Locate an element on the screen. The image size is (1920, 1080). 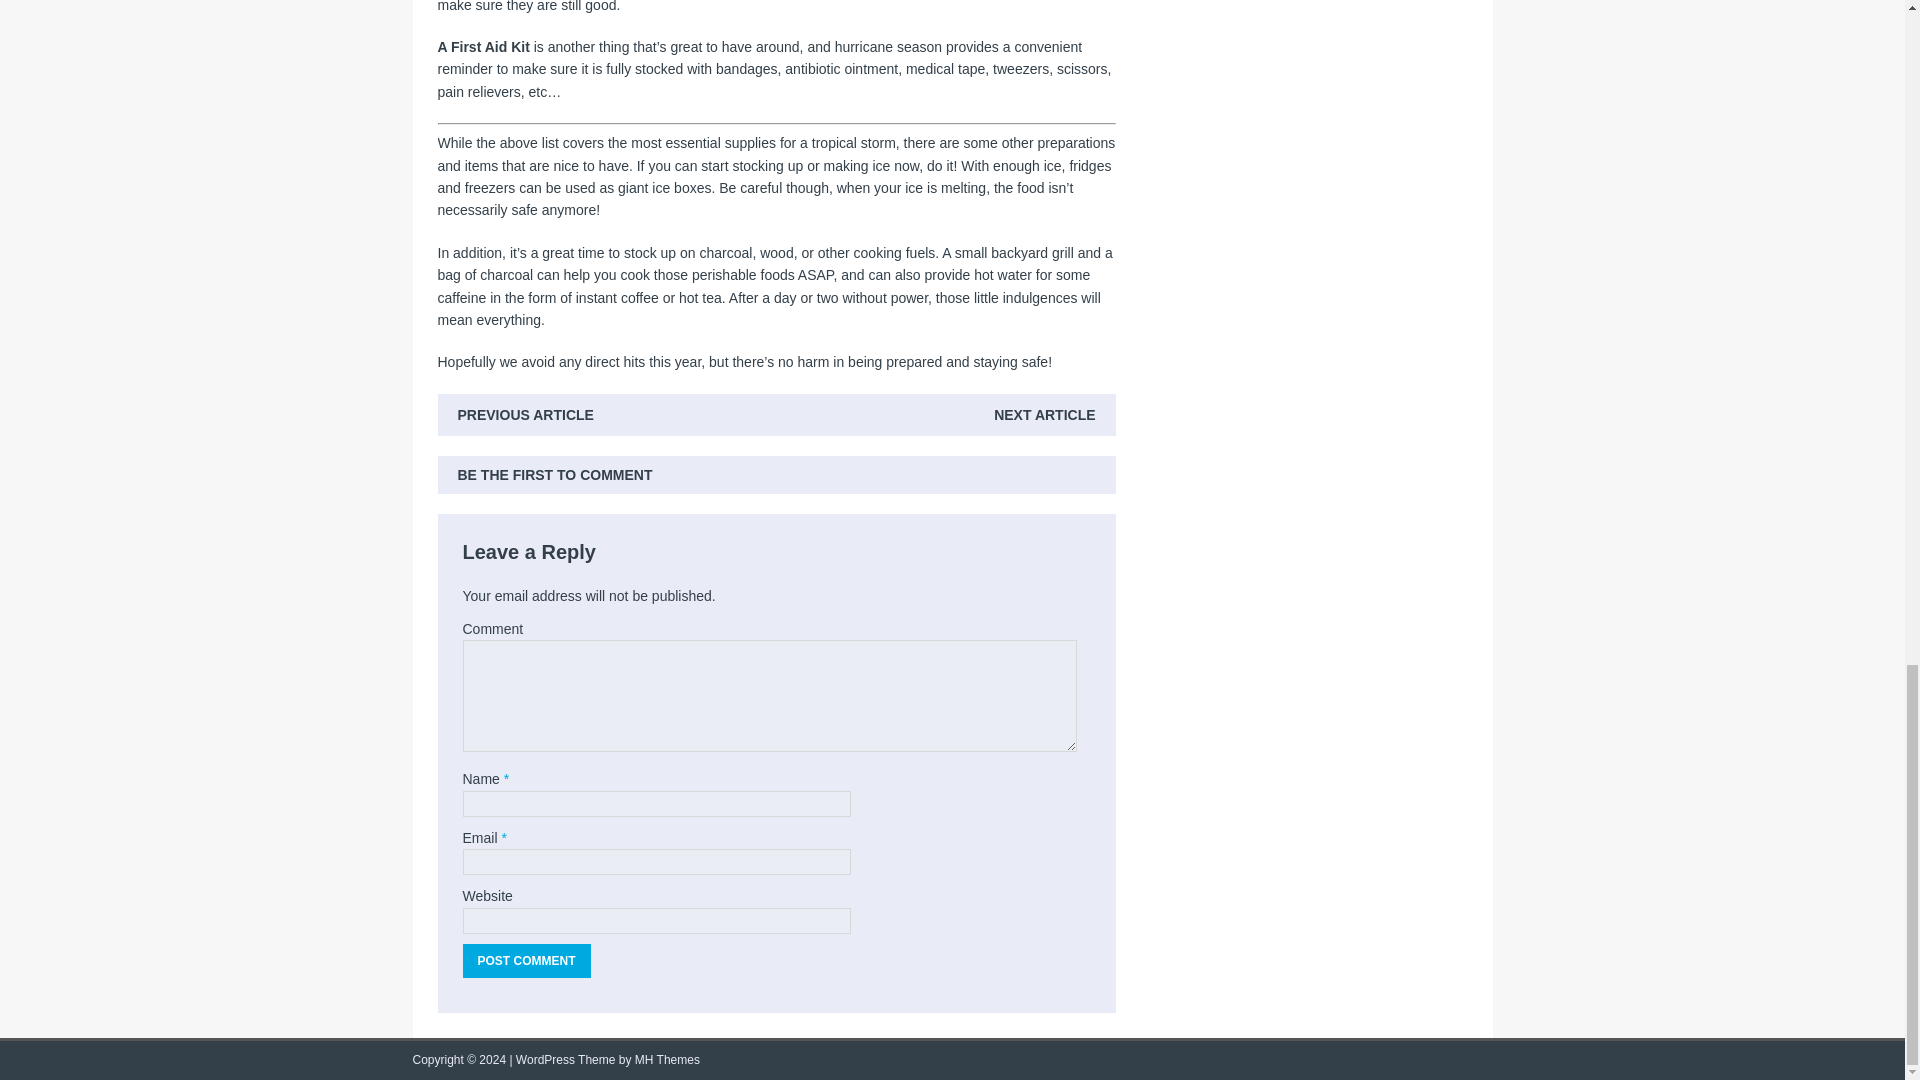
NEXT ARTICLE is located at coordinates (1044, 415).